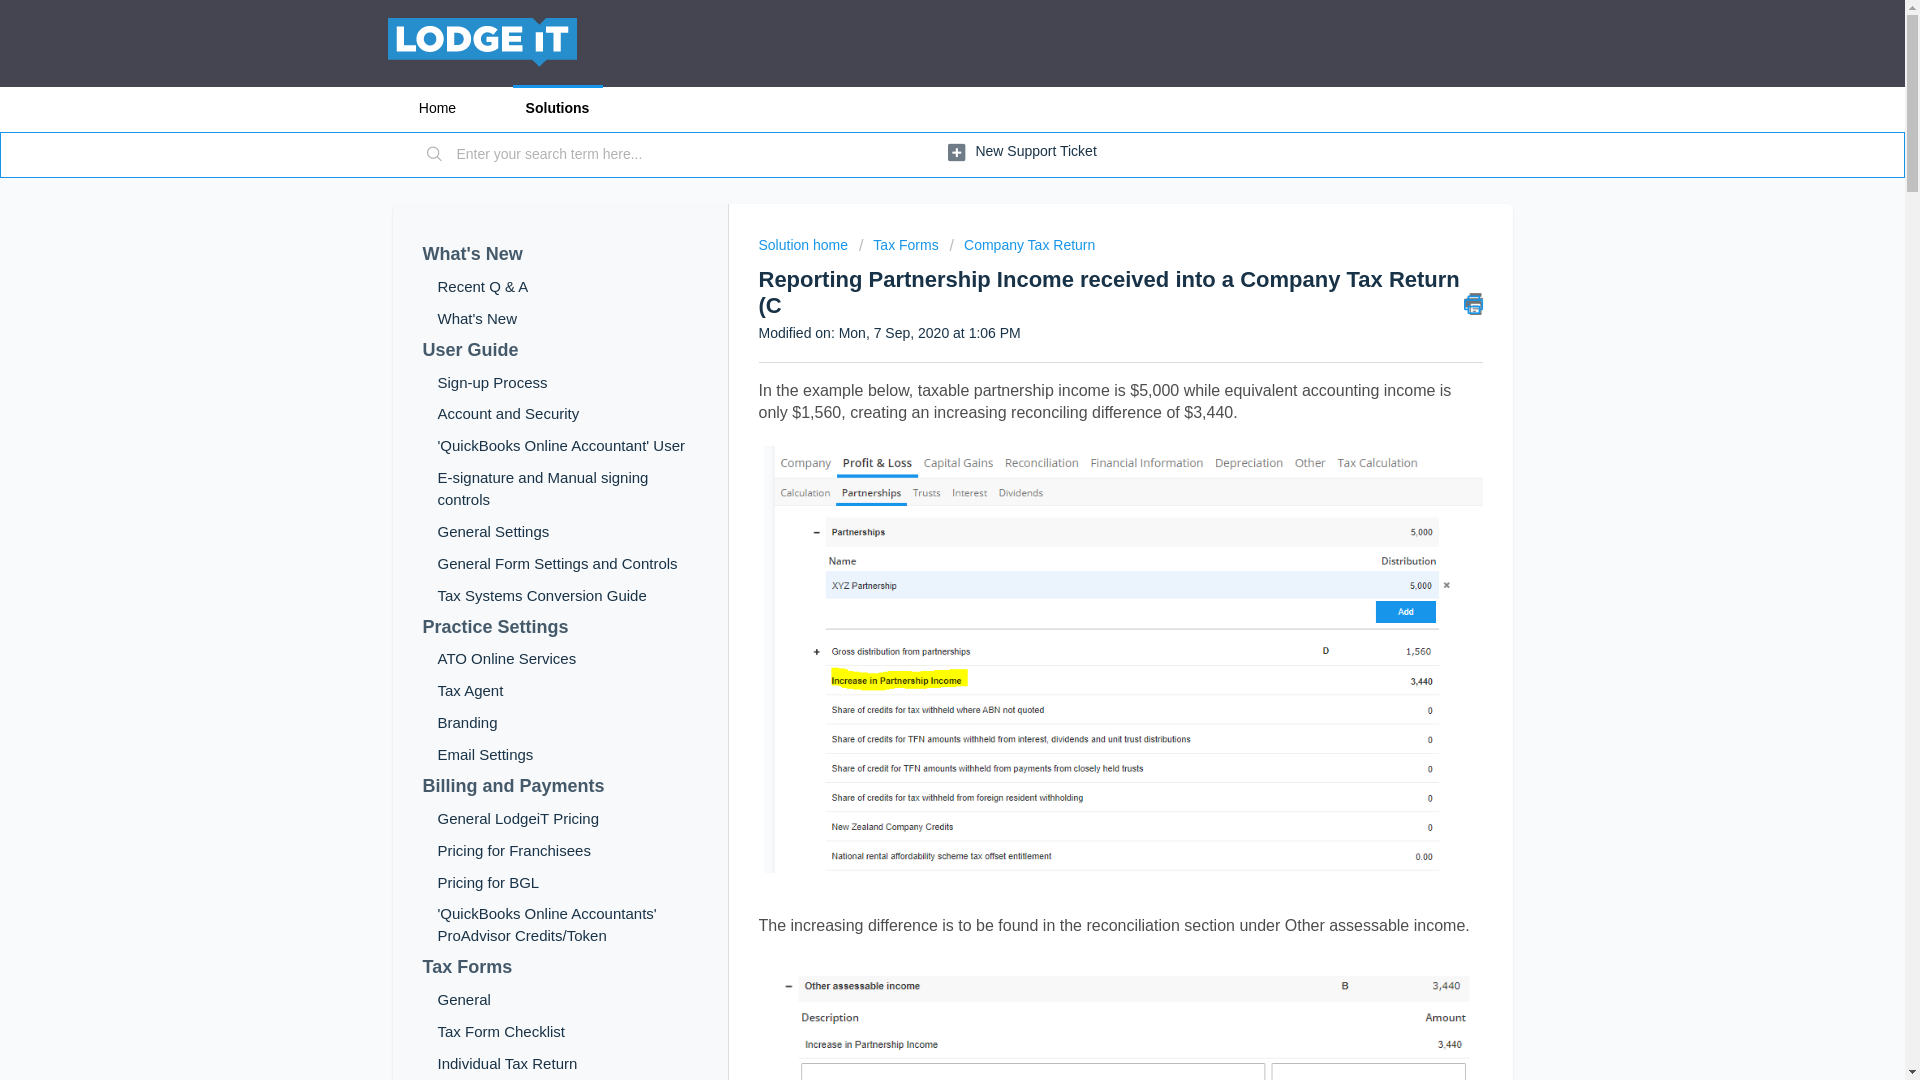  What do you see at coordinates (560, 968) in the screenshot?
I see `Tax Forms` at bounding box center [560, 968].